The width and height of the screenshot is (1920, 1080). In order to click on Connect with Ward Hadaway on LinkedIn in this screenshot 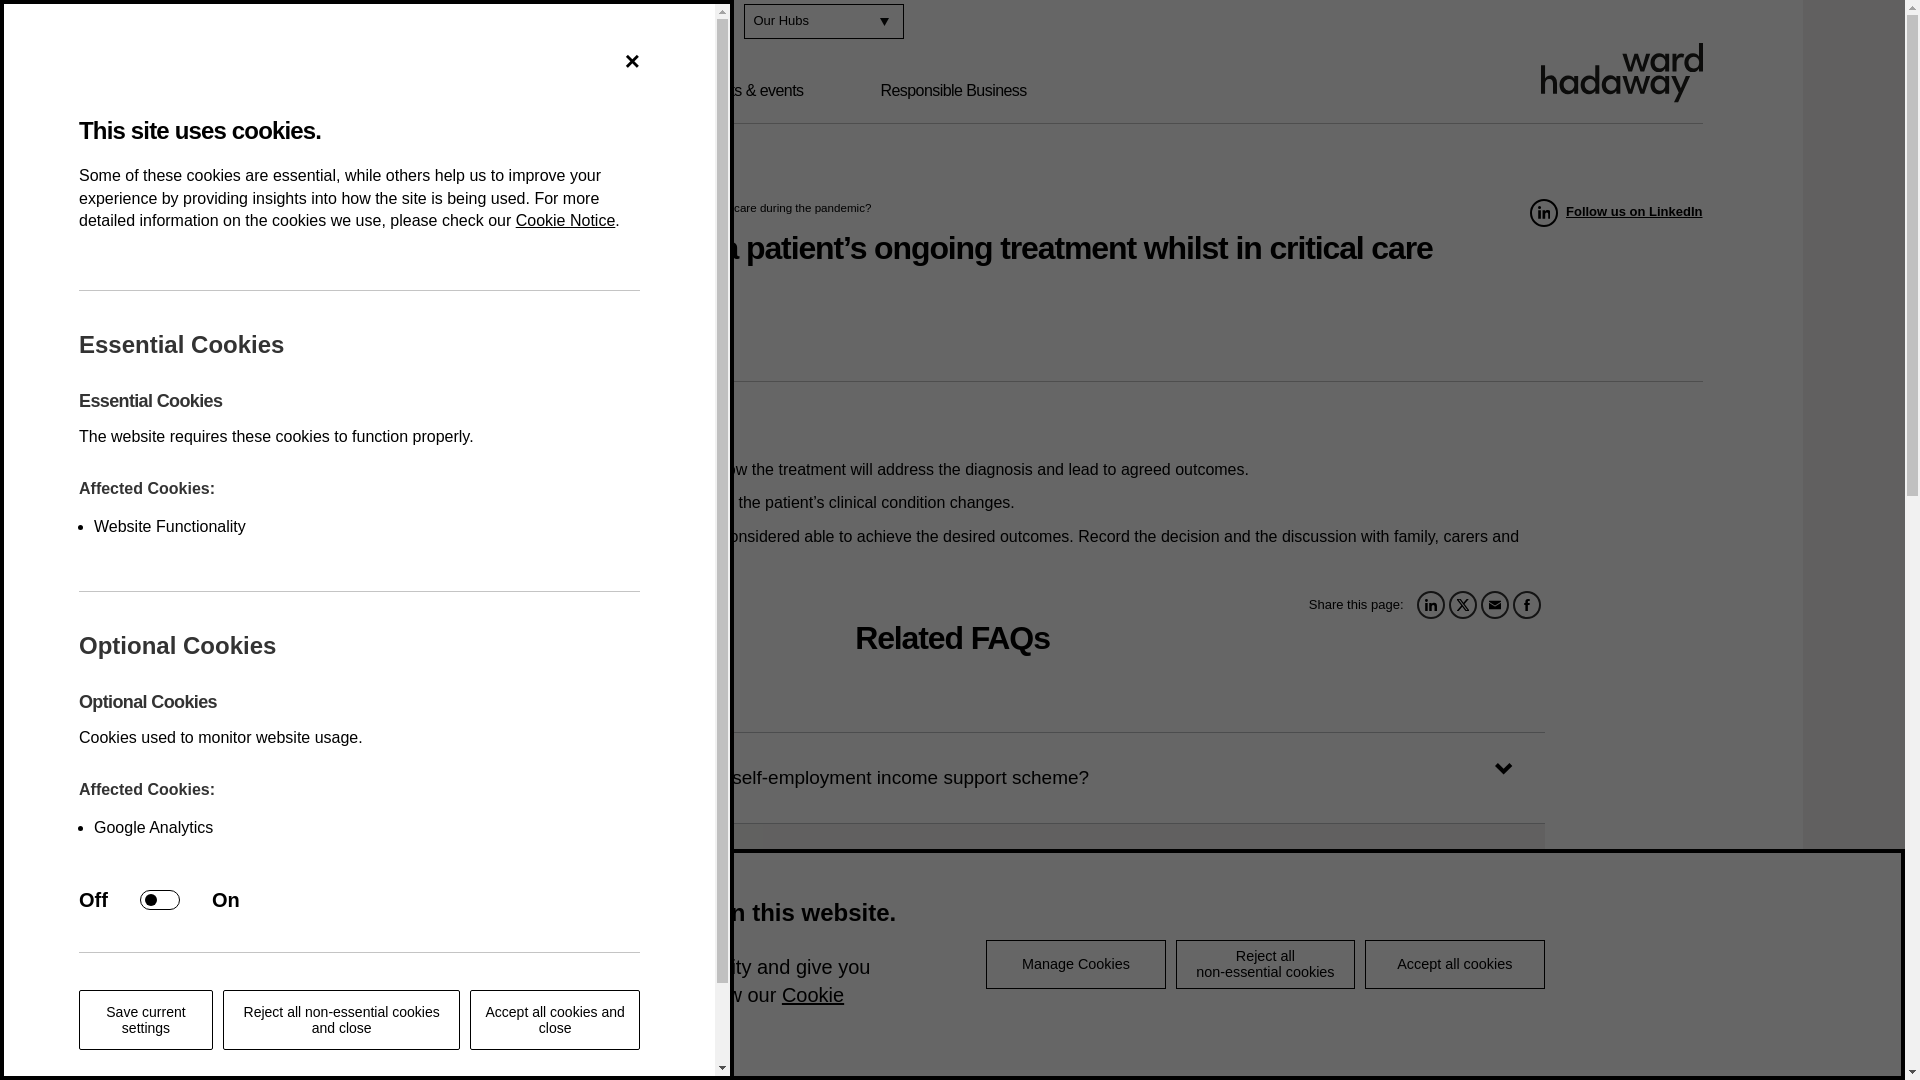, I will do `click(624, 21)`.